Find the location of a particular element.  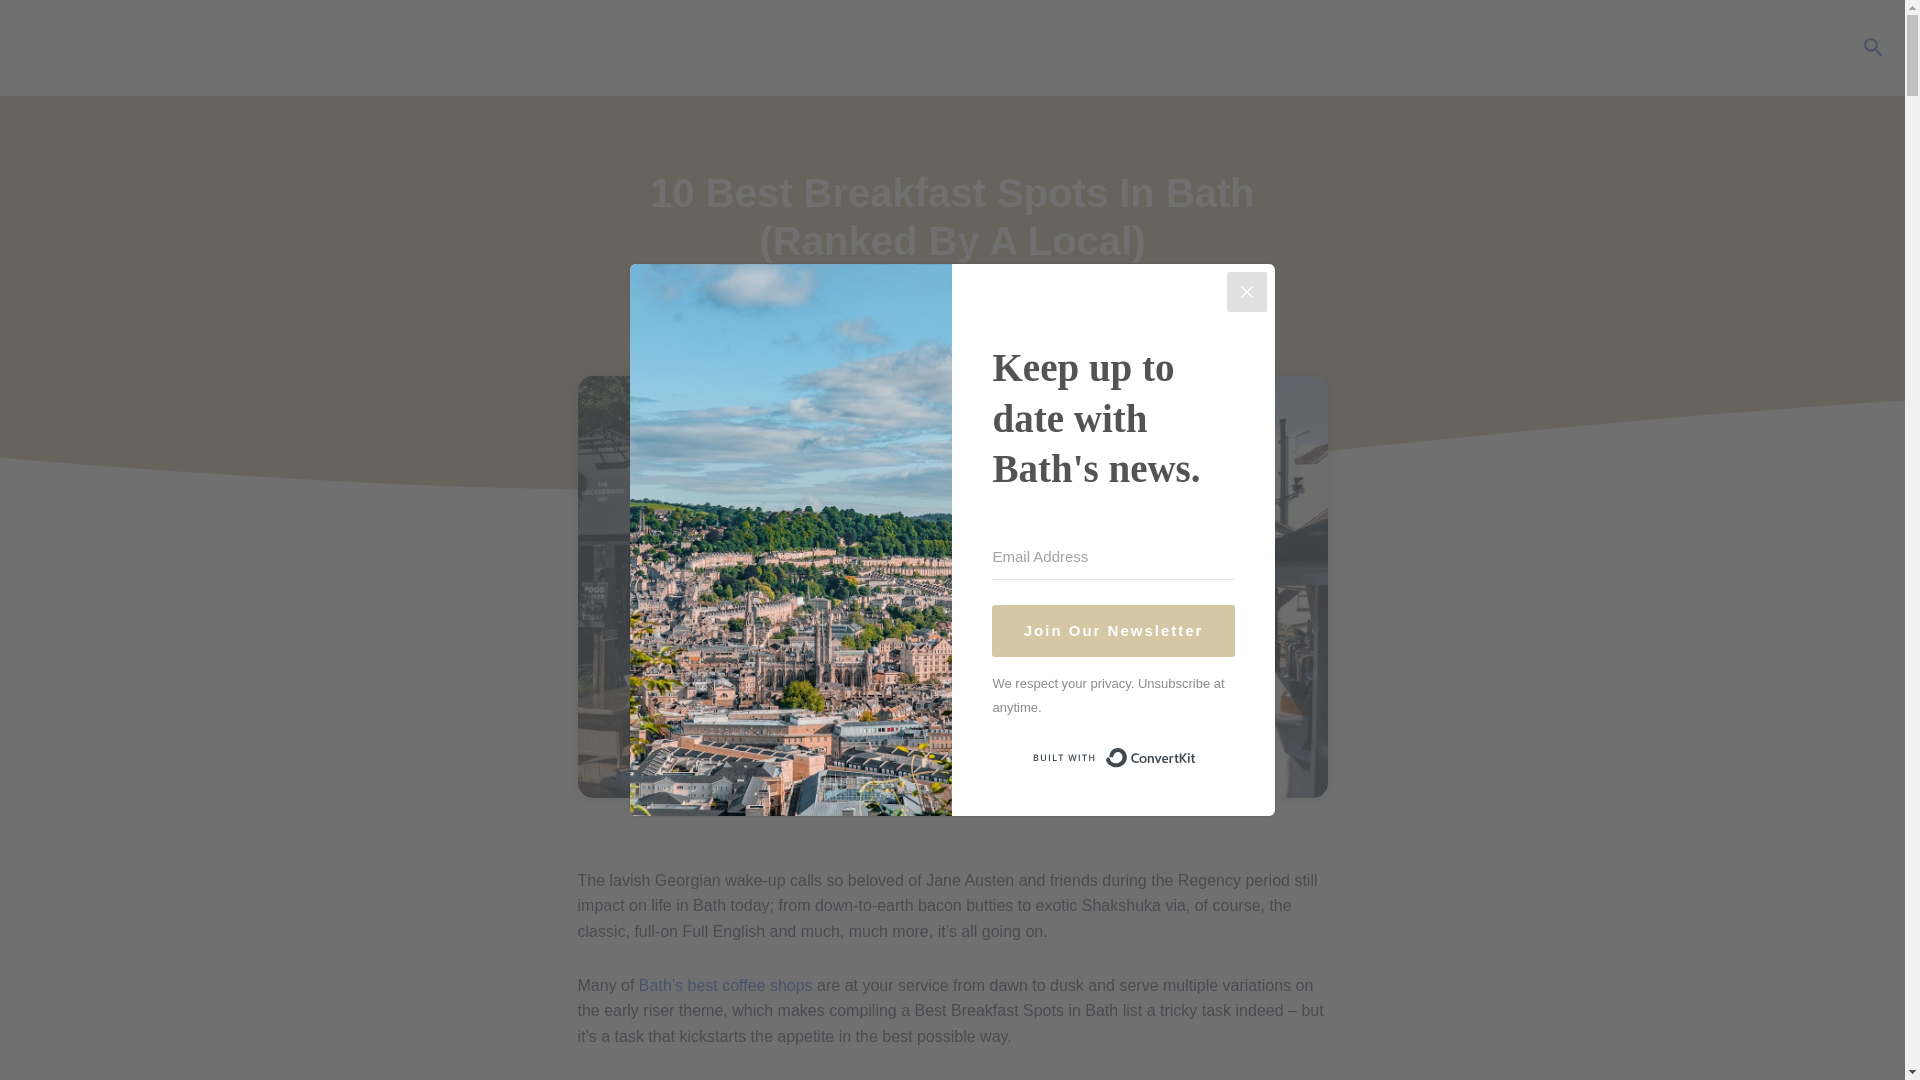

Experiences is located at coordinates (990, 48).